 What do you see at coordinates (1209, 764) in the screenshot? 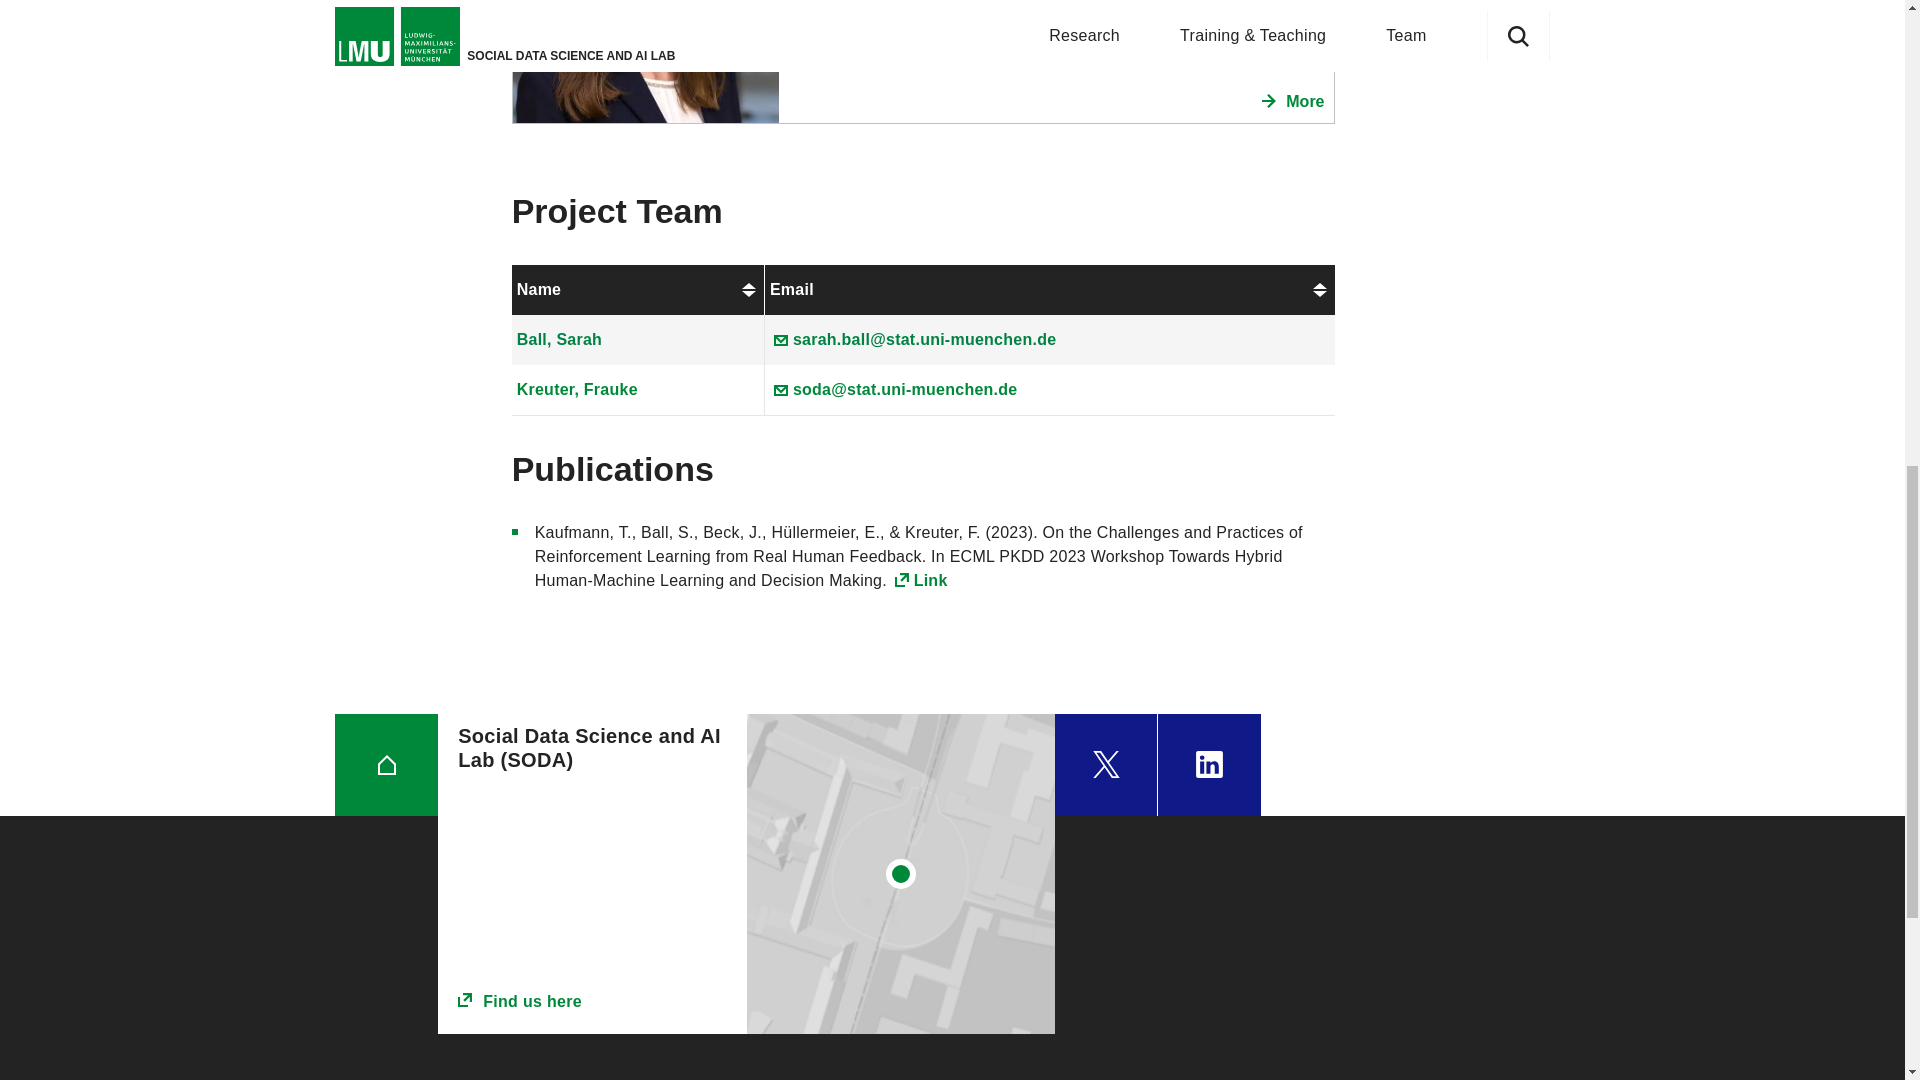
I see `LinkedIn` at bounding box center [1209, 764].